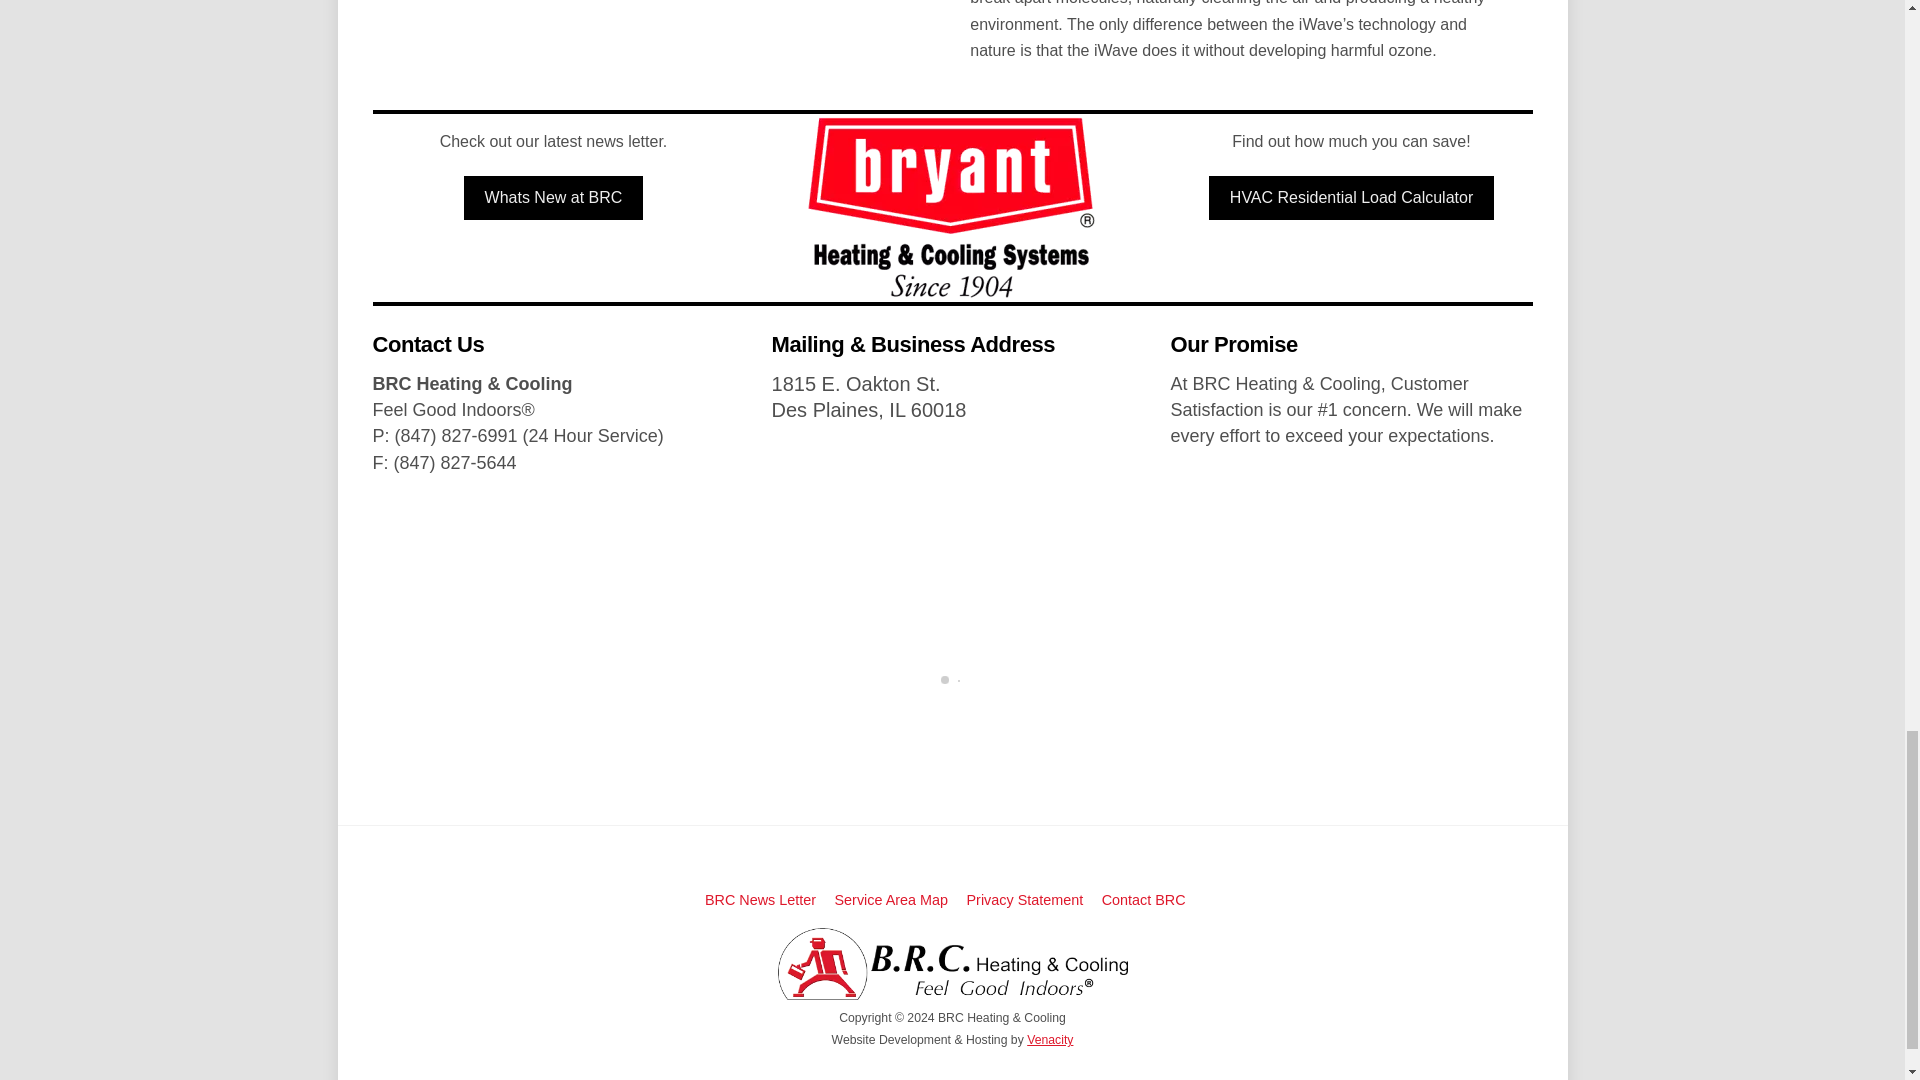 This screenshot has height=1080, width=1920. What do you see at coordinates (1351, 198) in the screenshot?
I see `HVAC Residential Load Calculator` at bounding box center [1351, 198].